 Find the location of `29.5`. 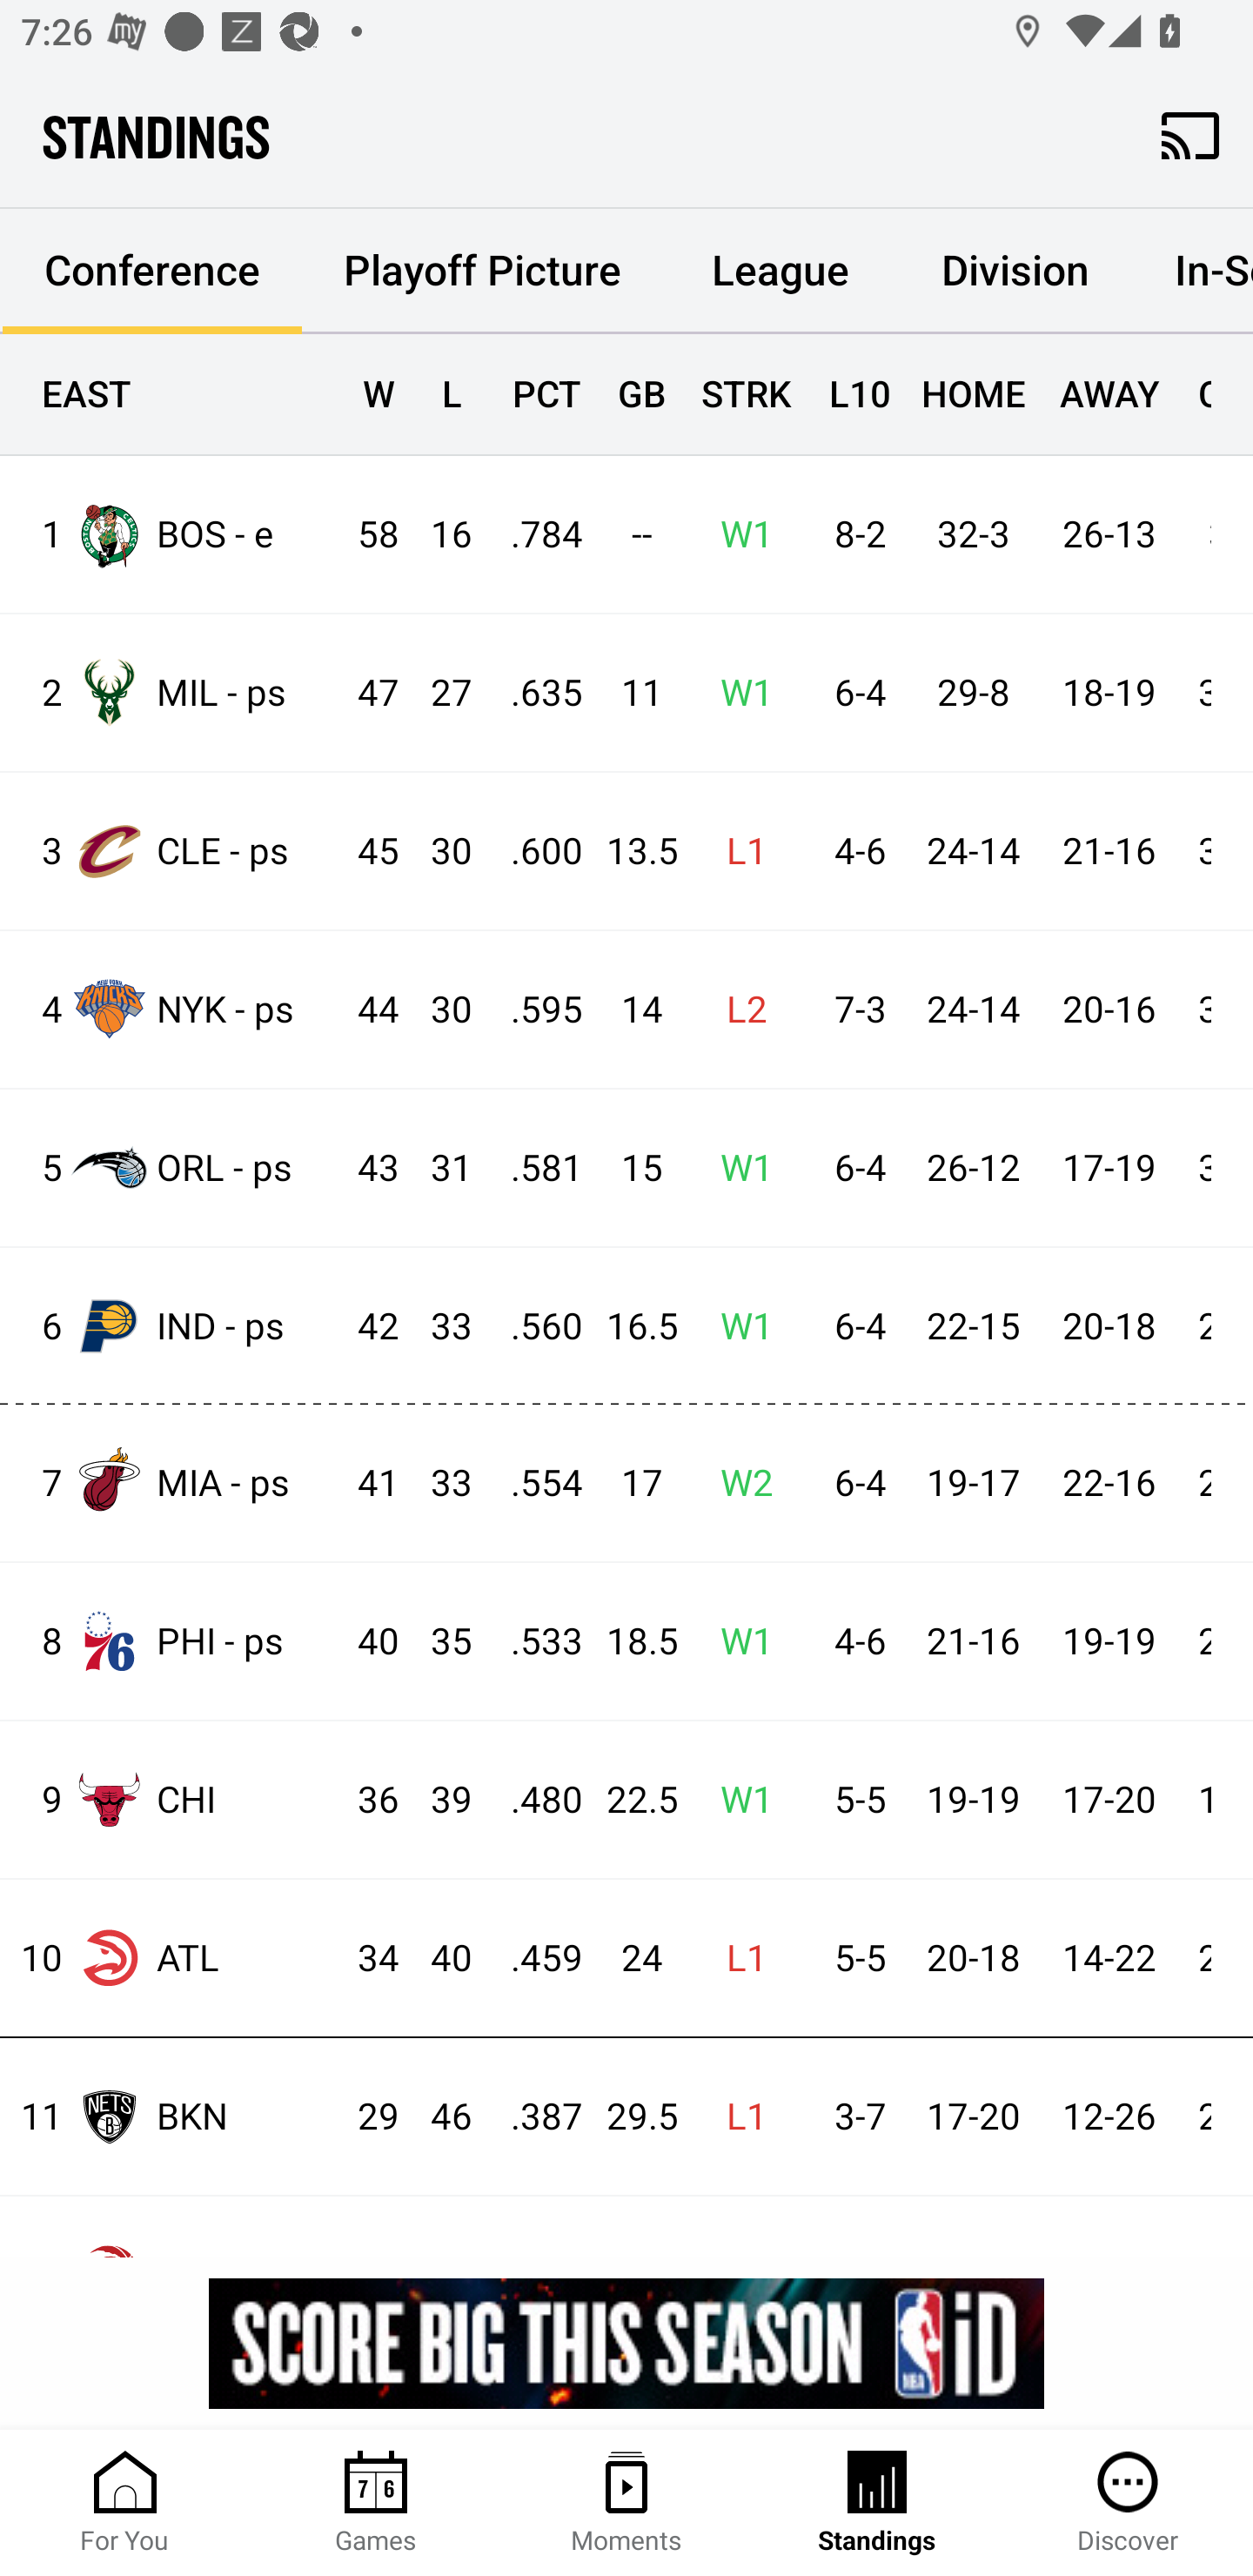

29.5 is located at coordinates (628, 2117).